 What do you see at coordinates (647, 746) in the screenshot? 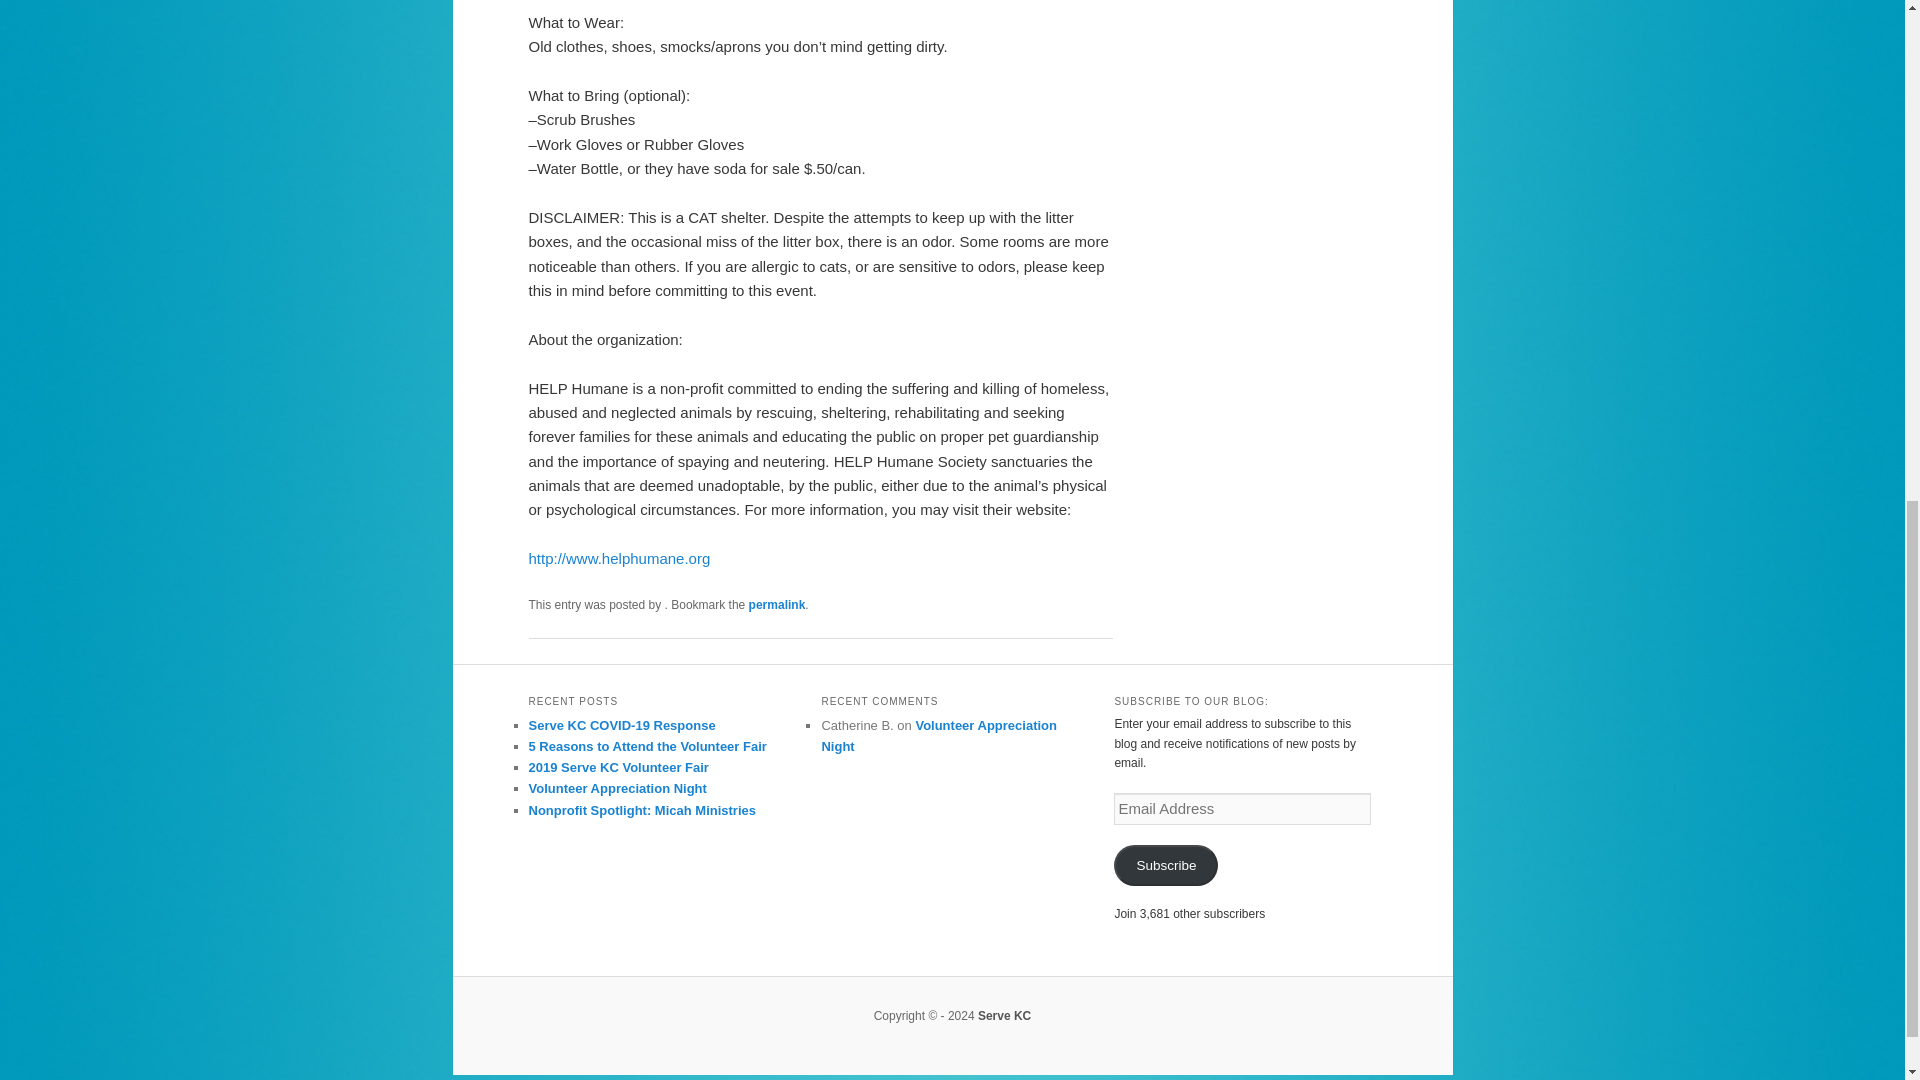
I see `5 Reasons to Attend the Volunteer Fair` at bounding box center [647, 746].